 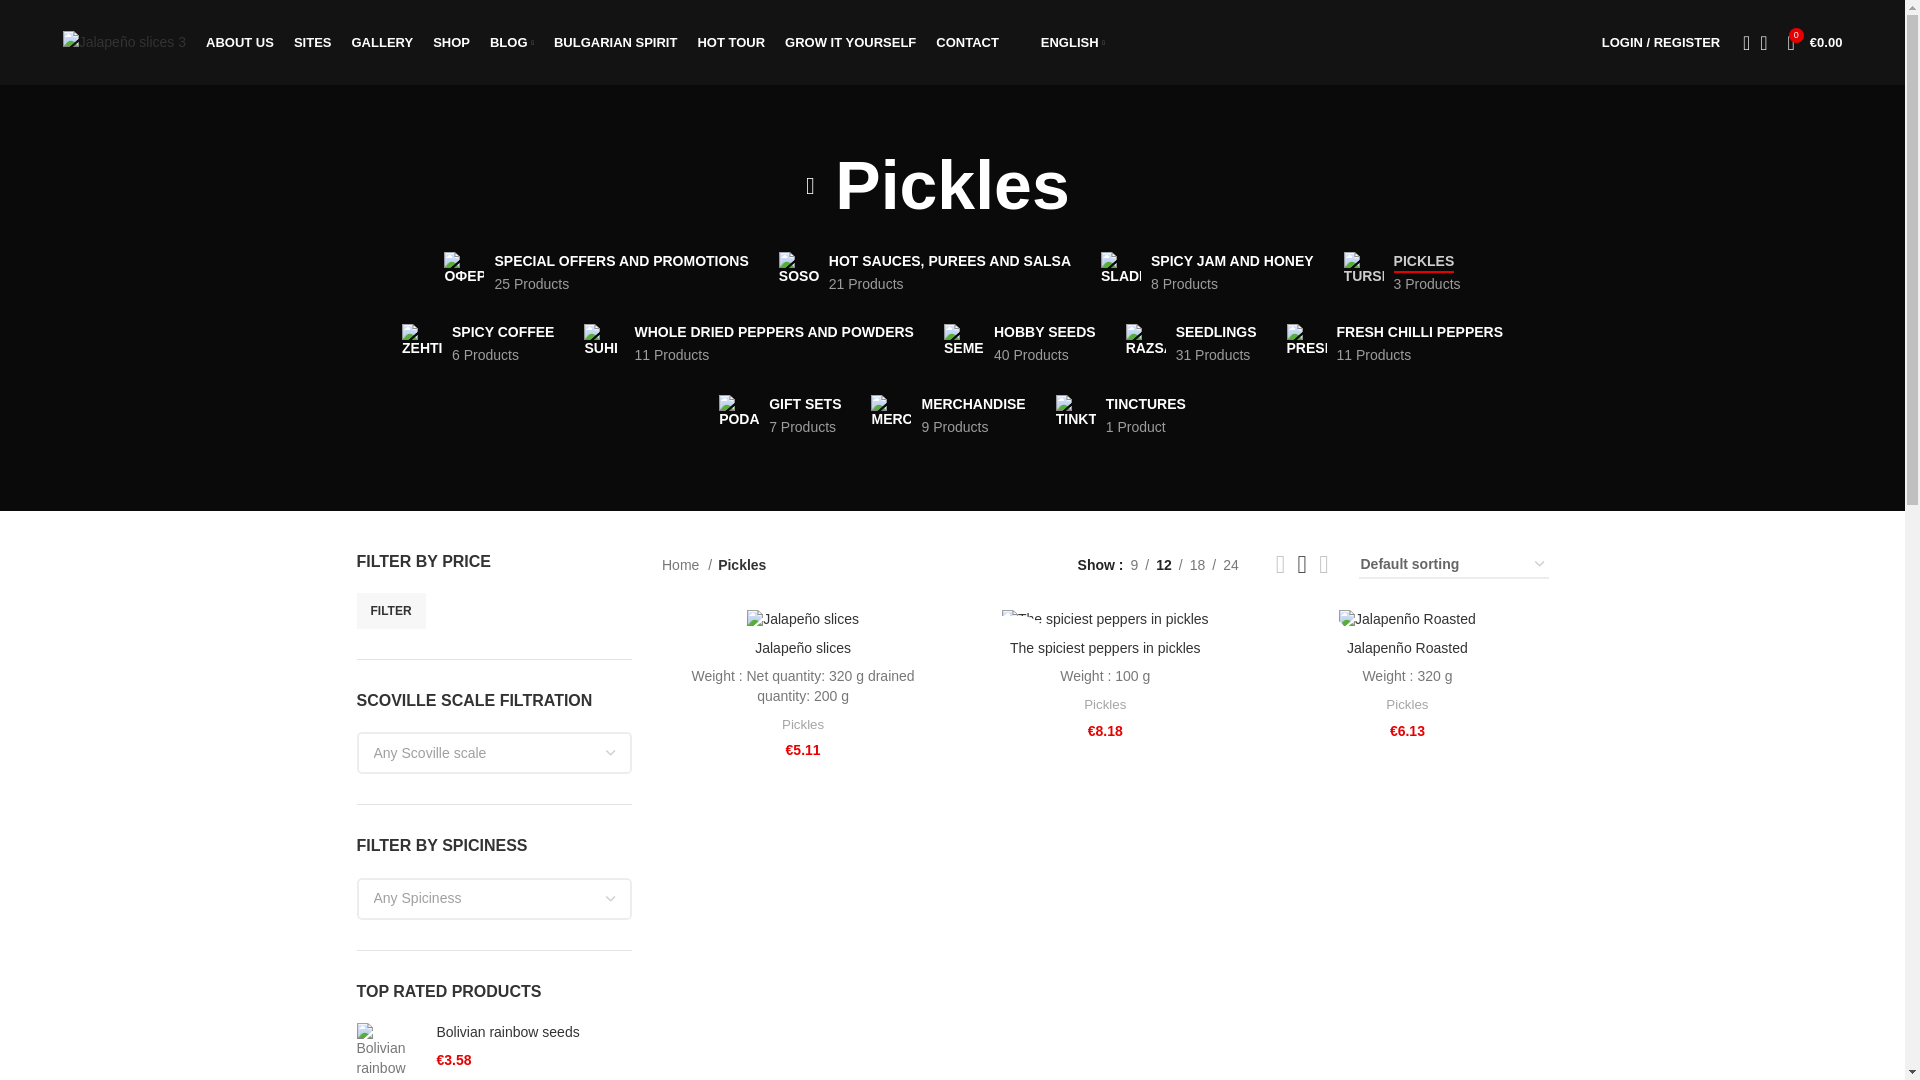 What do you see at coordinates (730, 41) in the screenshot?
I see `zehtin` at bounding box center [730, 41].